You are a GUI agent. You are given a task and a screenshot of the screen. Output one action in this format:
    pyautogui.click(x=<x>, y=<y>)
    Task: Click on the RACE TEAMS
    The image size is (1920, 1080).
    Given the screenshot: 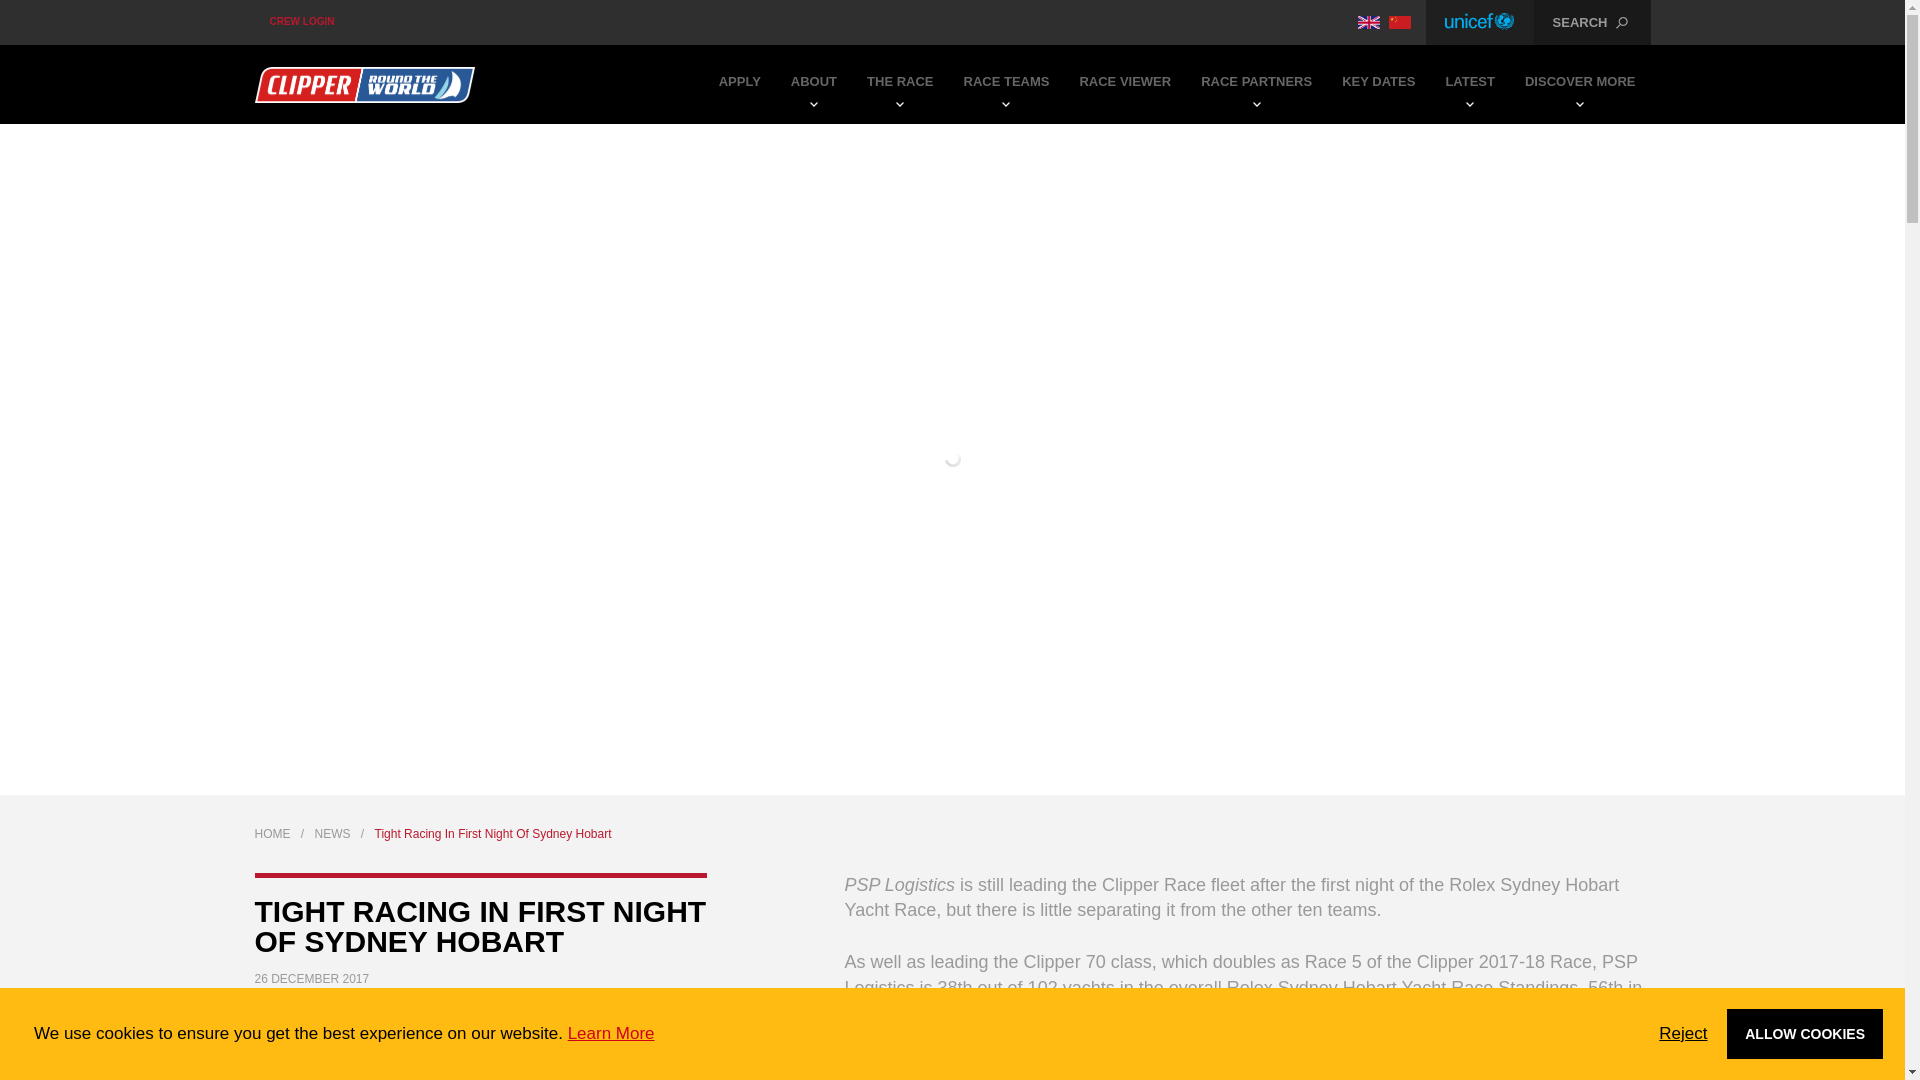 What is the action you would take?
    pyautogui.click(x=1006, y=84)
    